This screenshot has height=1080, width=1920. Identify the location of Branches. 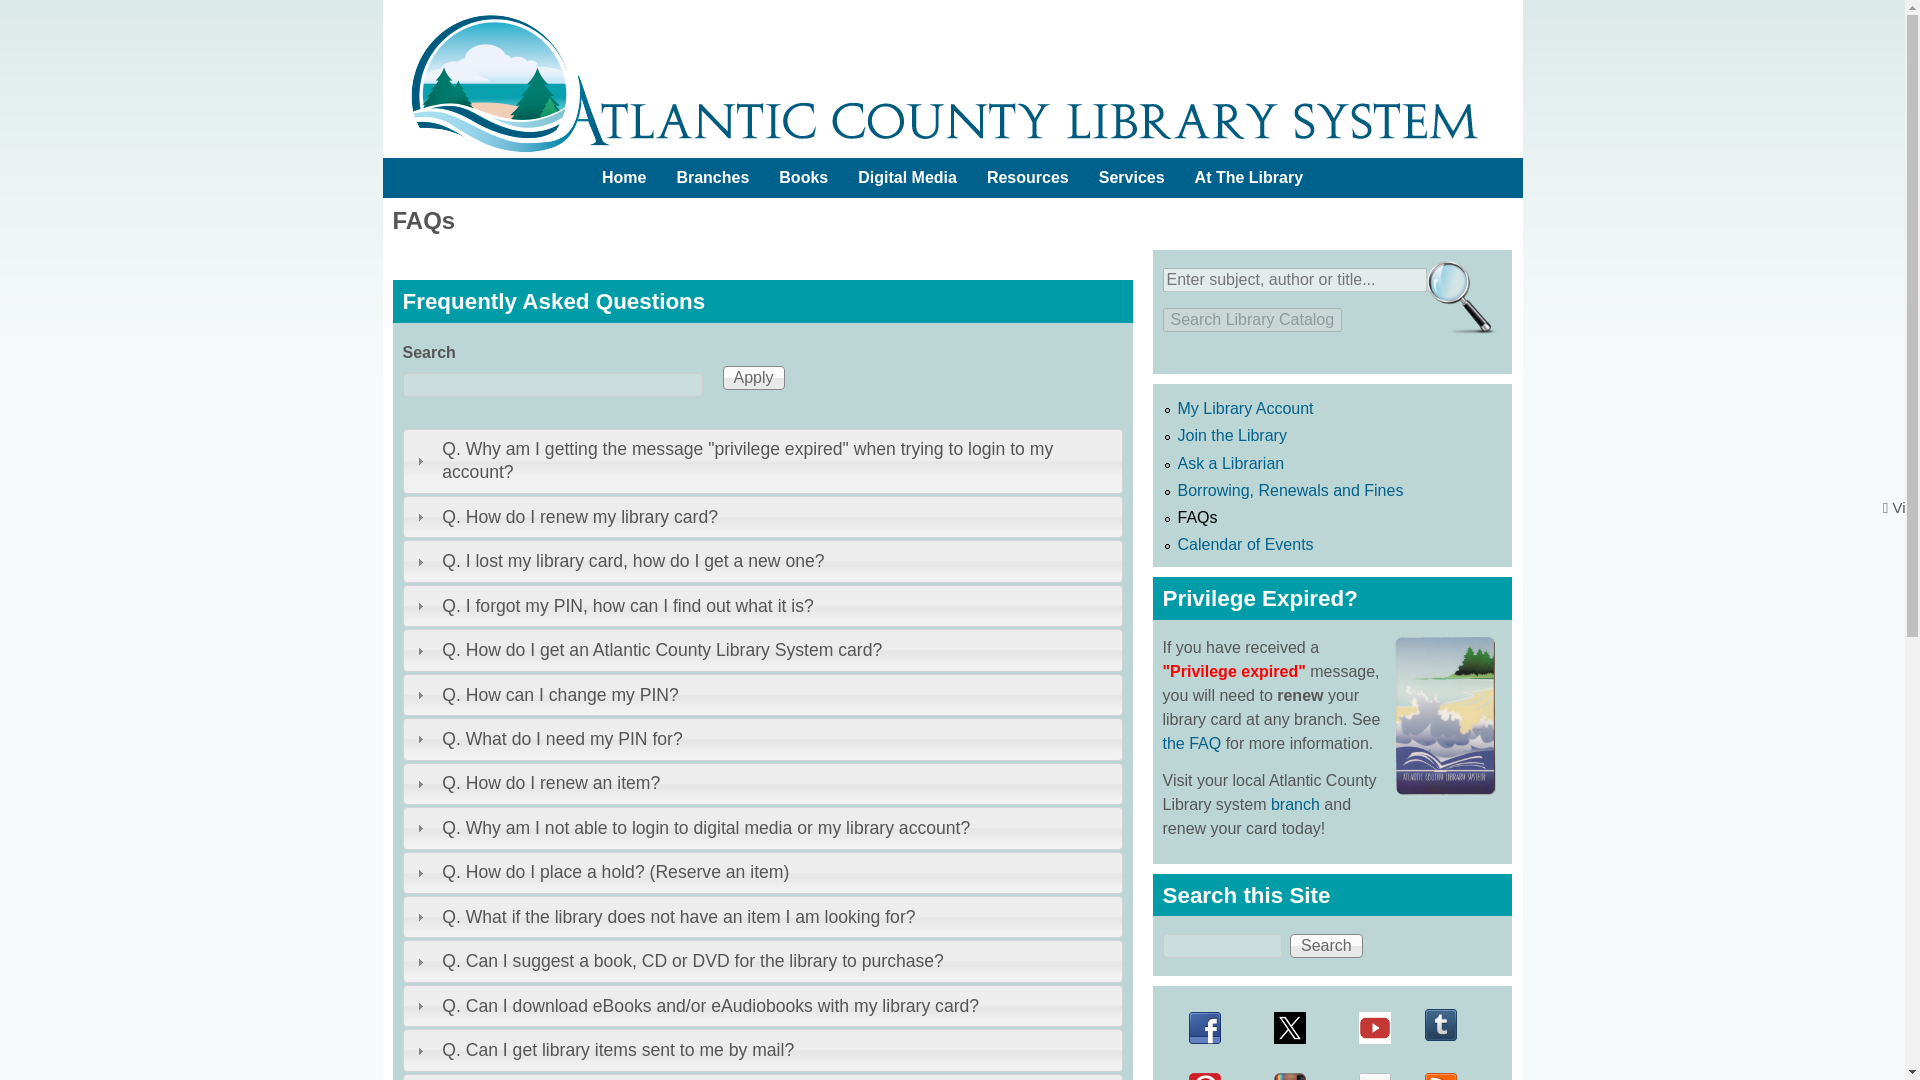
(712, 177).